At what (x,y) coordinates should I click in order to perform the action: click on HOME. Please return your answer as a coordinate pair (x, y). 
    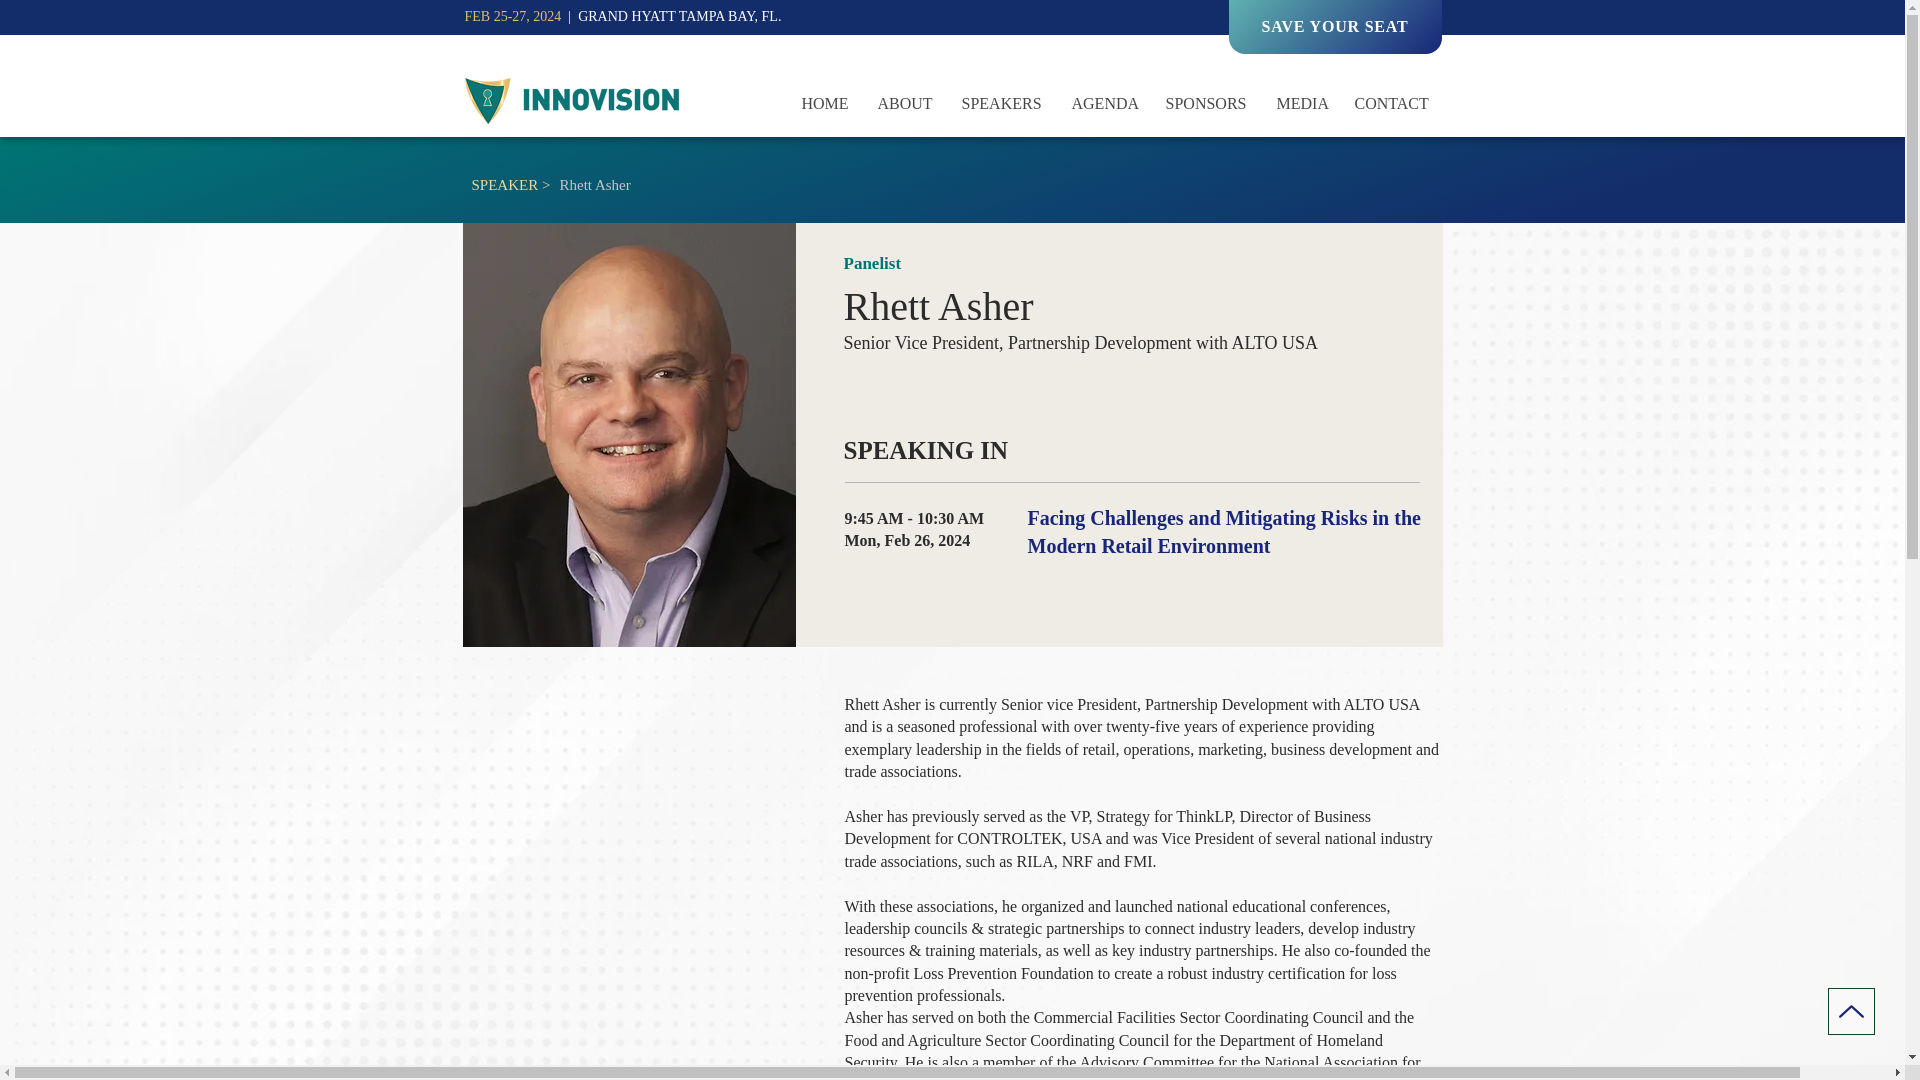
    Looking at the image, I should click on (824, 104).